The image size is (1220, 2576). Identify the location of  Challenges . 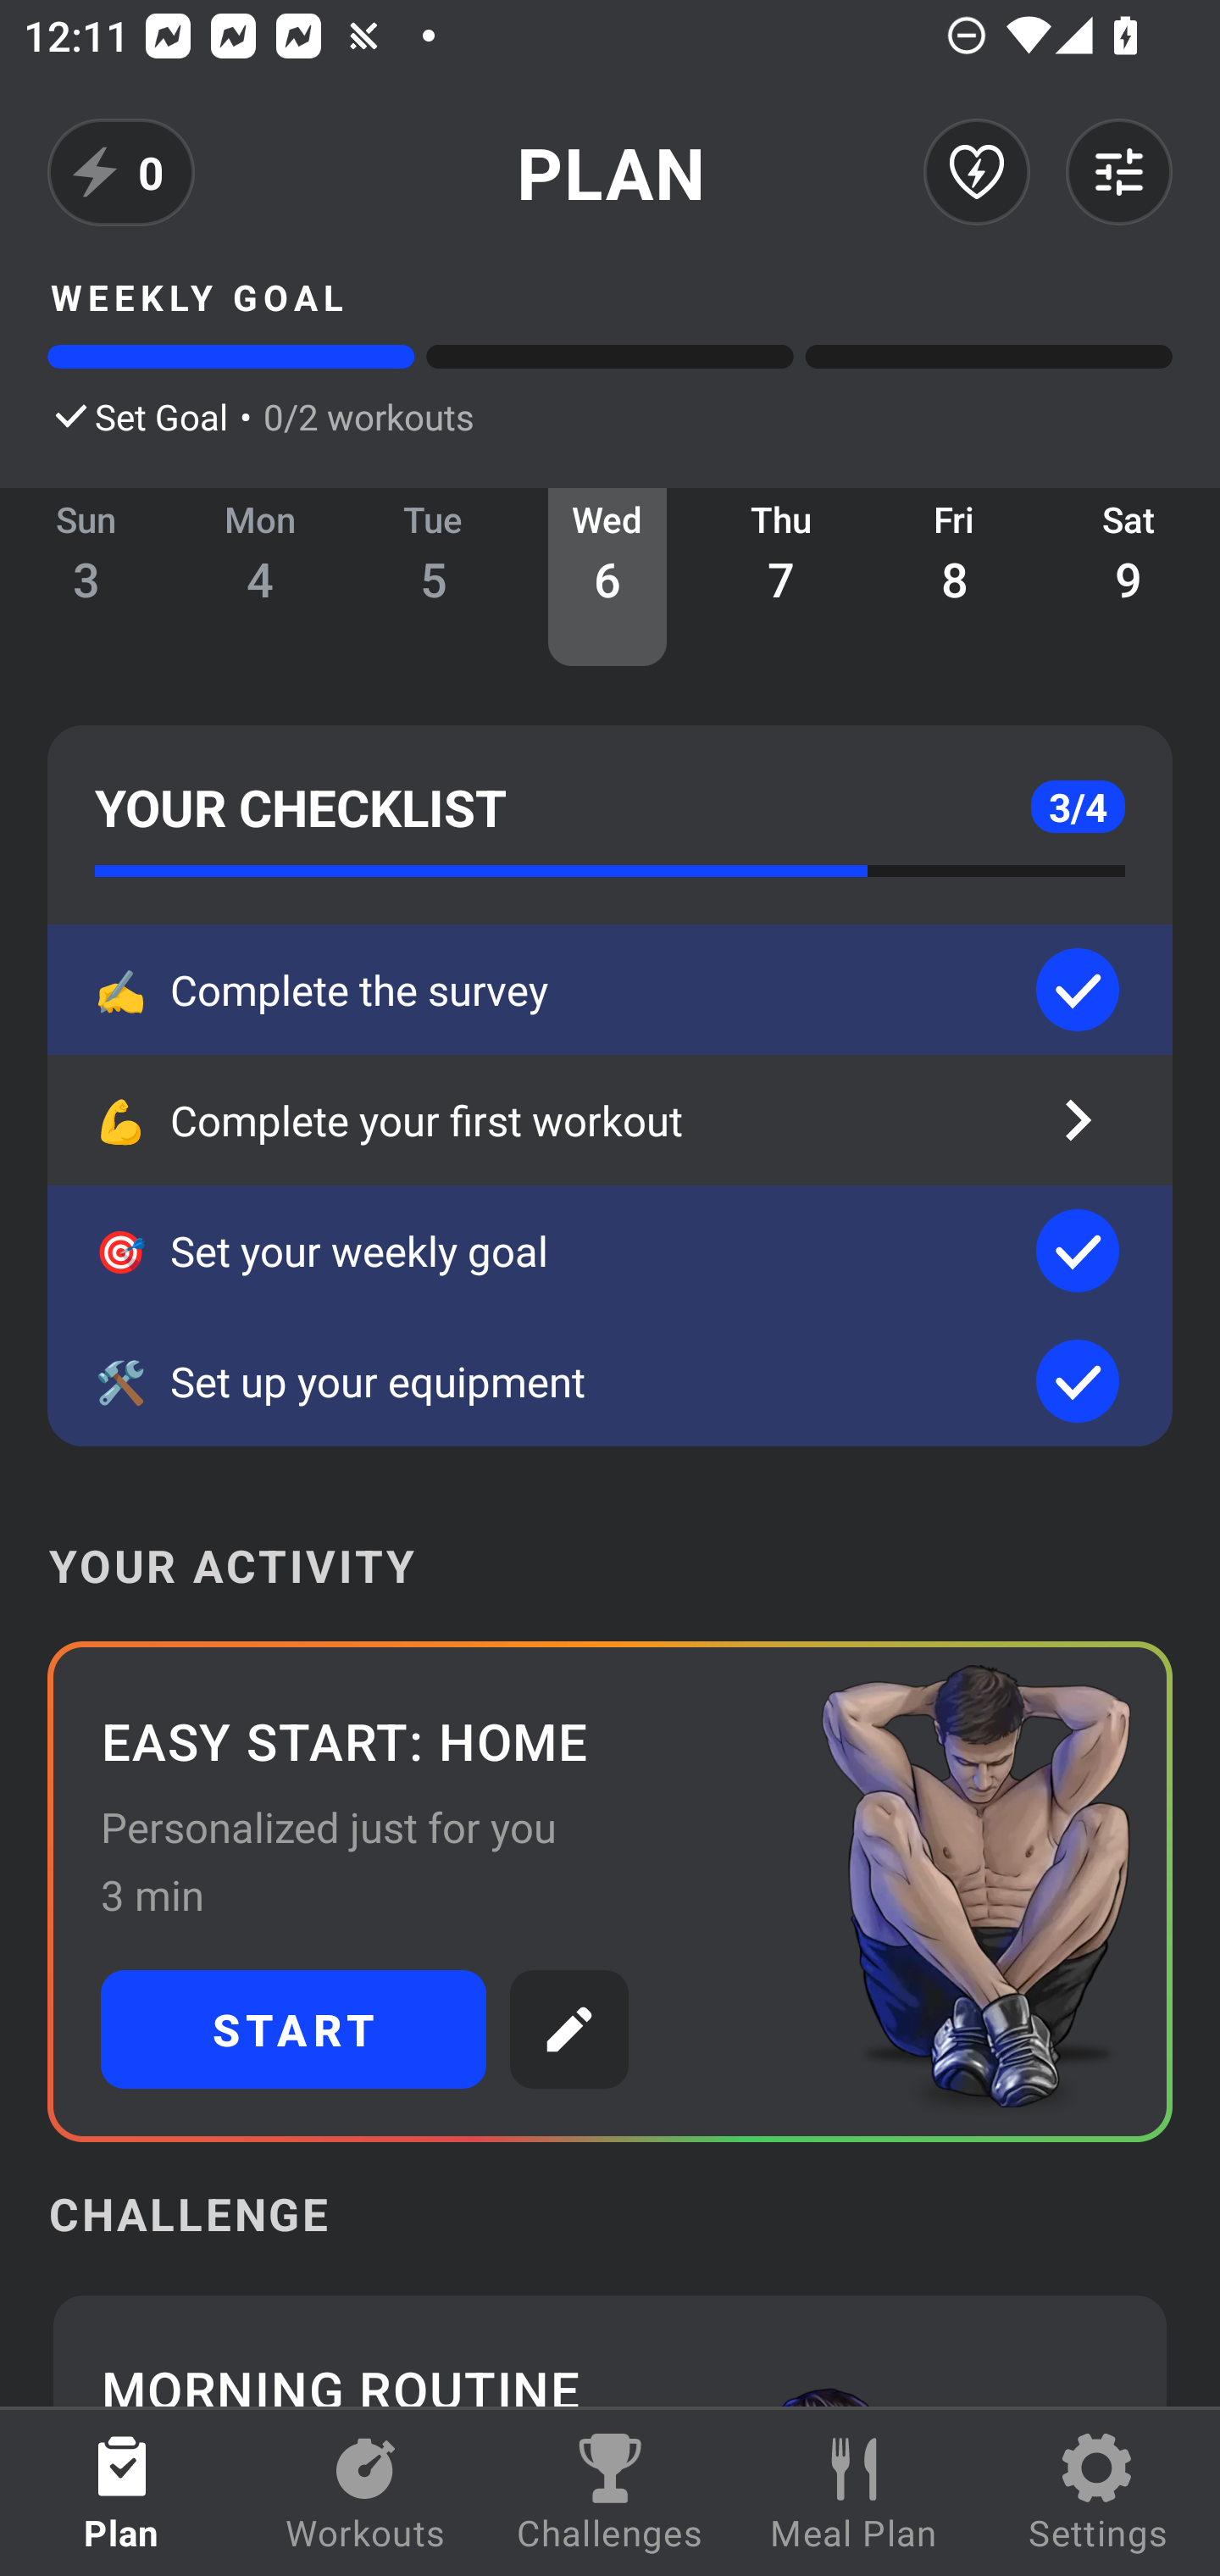
(610, 2493).